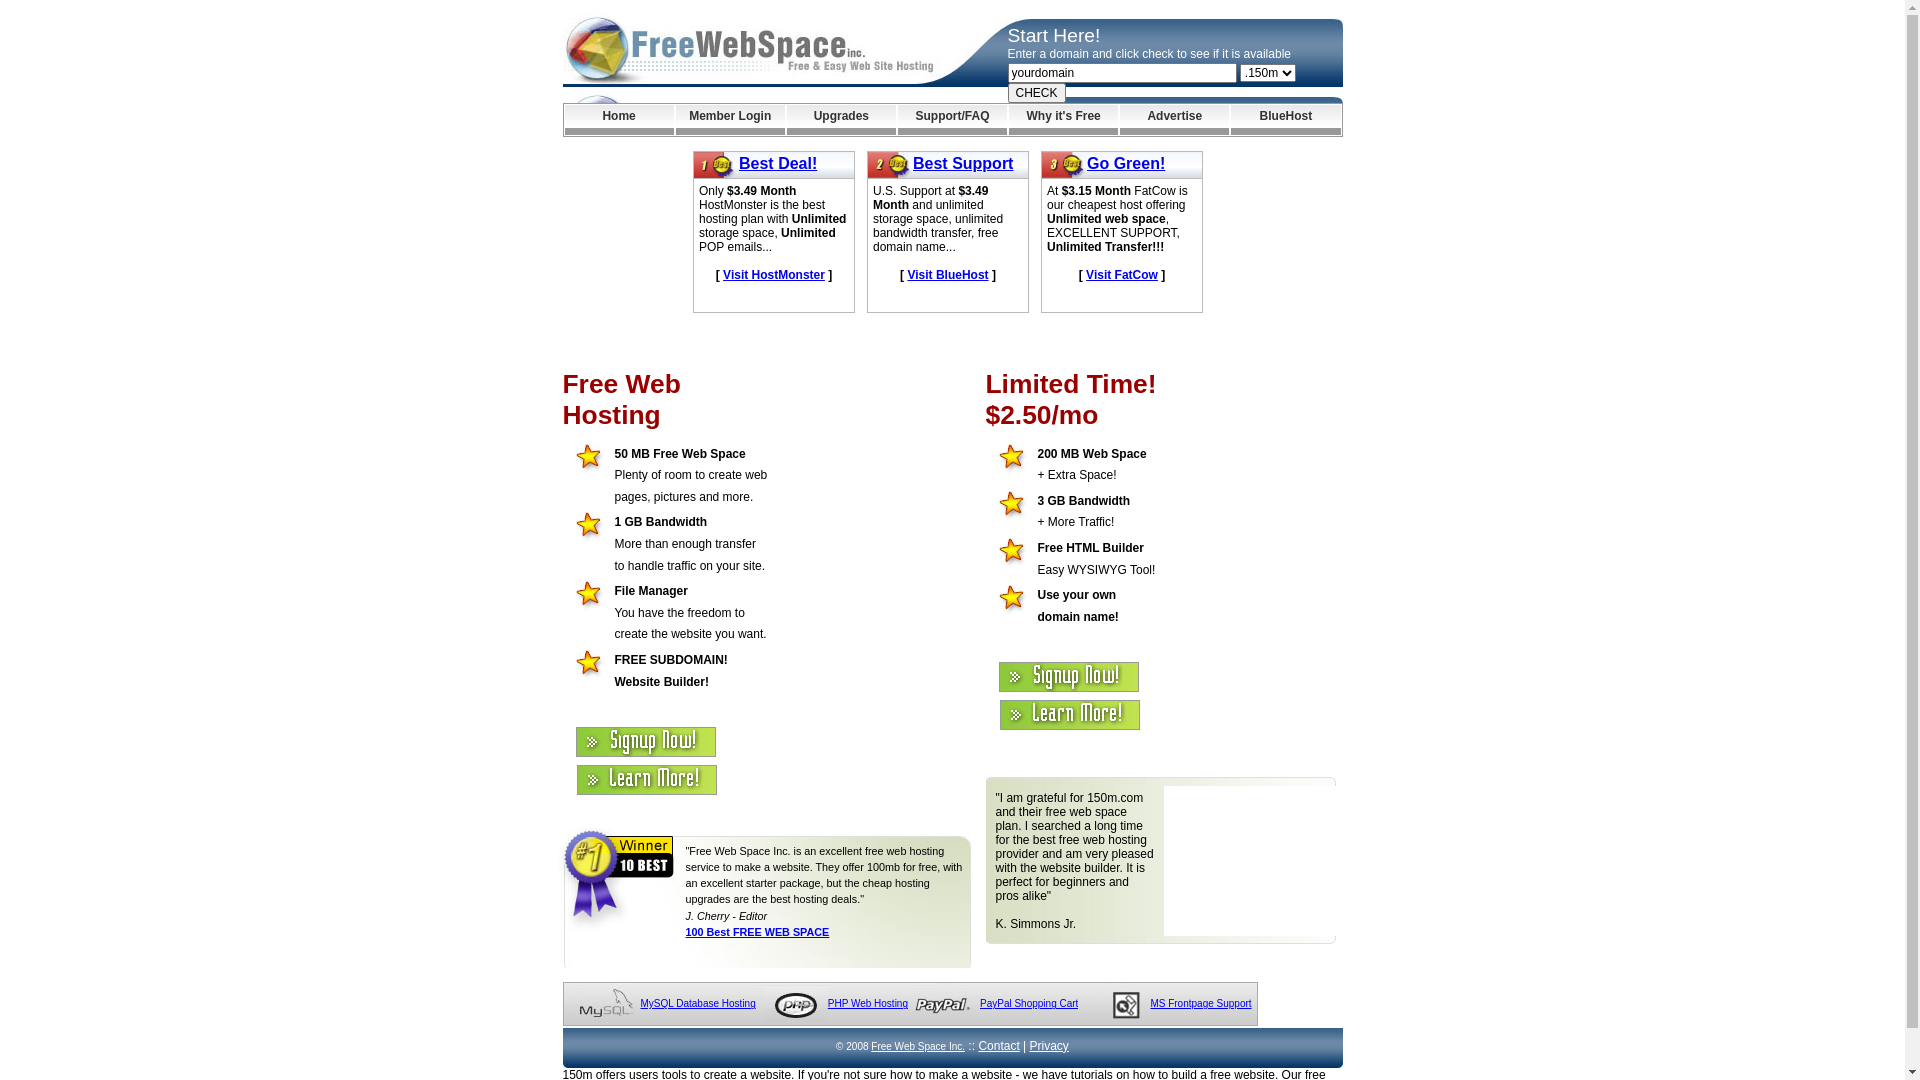  I want to click on Free Web Space Inc., so click(918, 1046).